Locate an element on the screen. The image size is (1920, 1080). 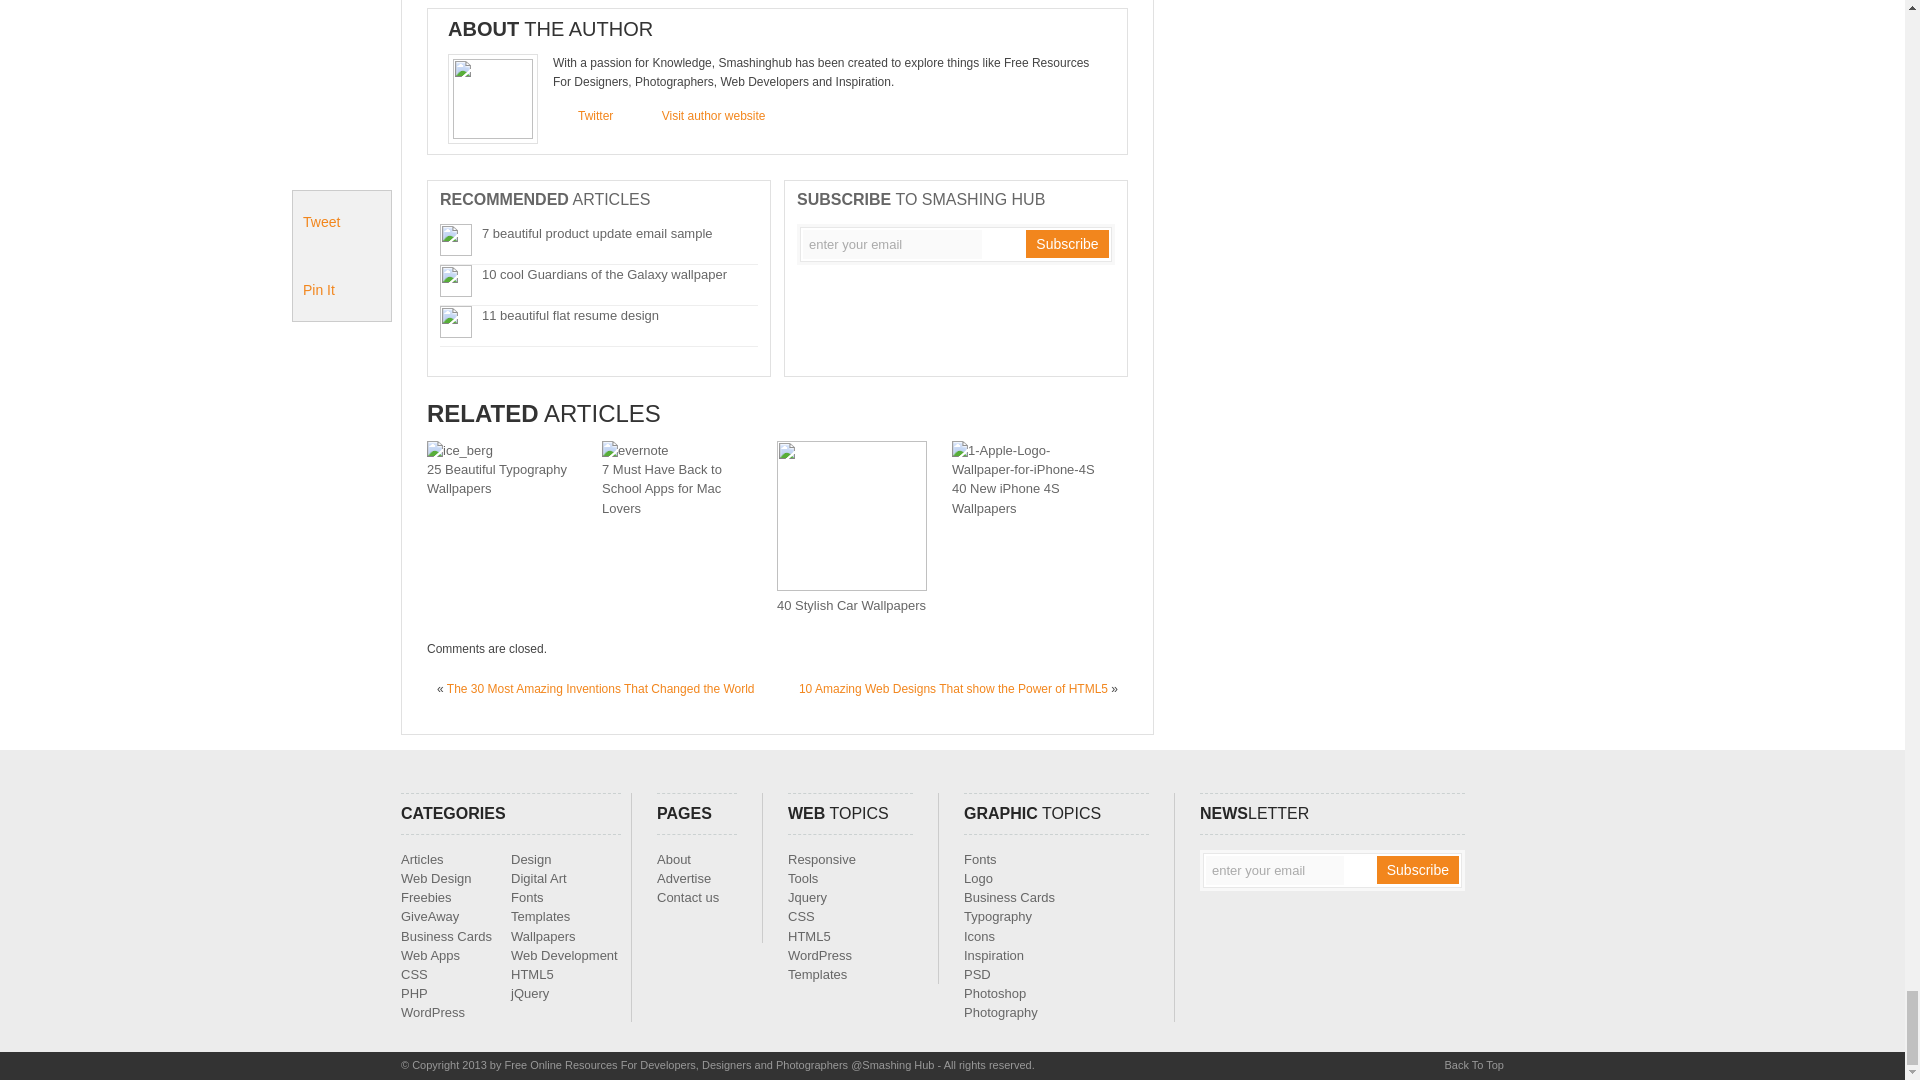
Enter your email is located at coordinates (1274, 870).